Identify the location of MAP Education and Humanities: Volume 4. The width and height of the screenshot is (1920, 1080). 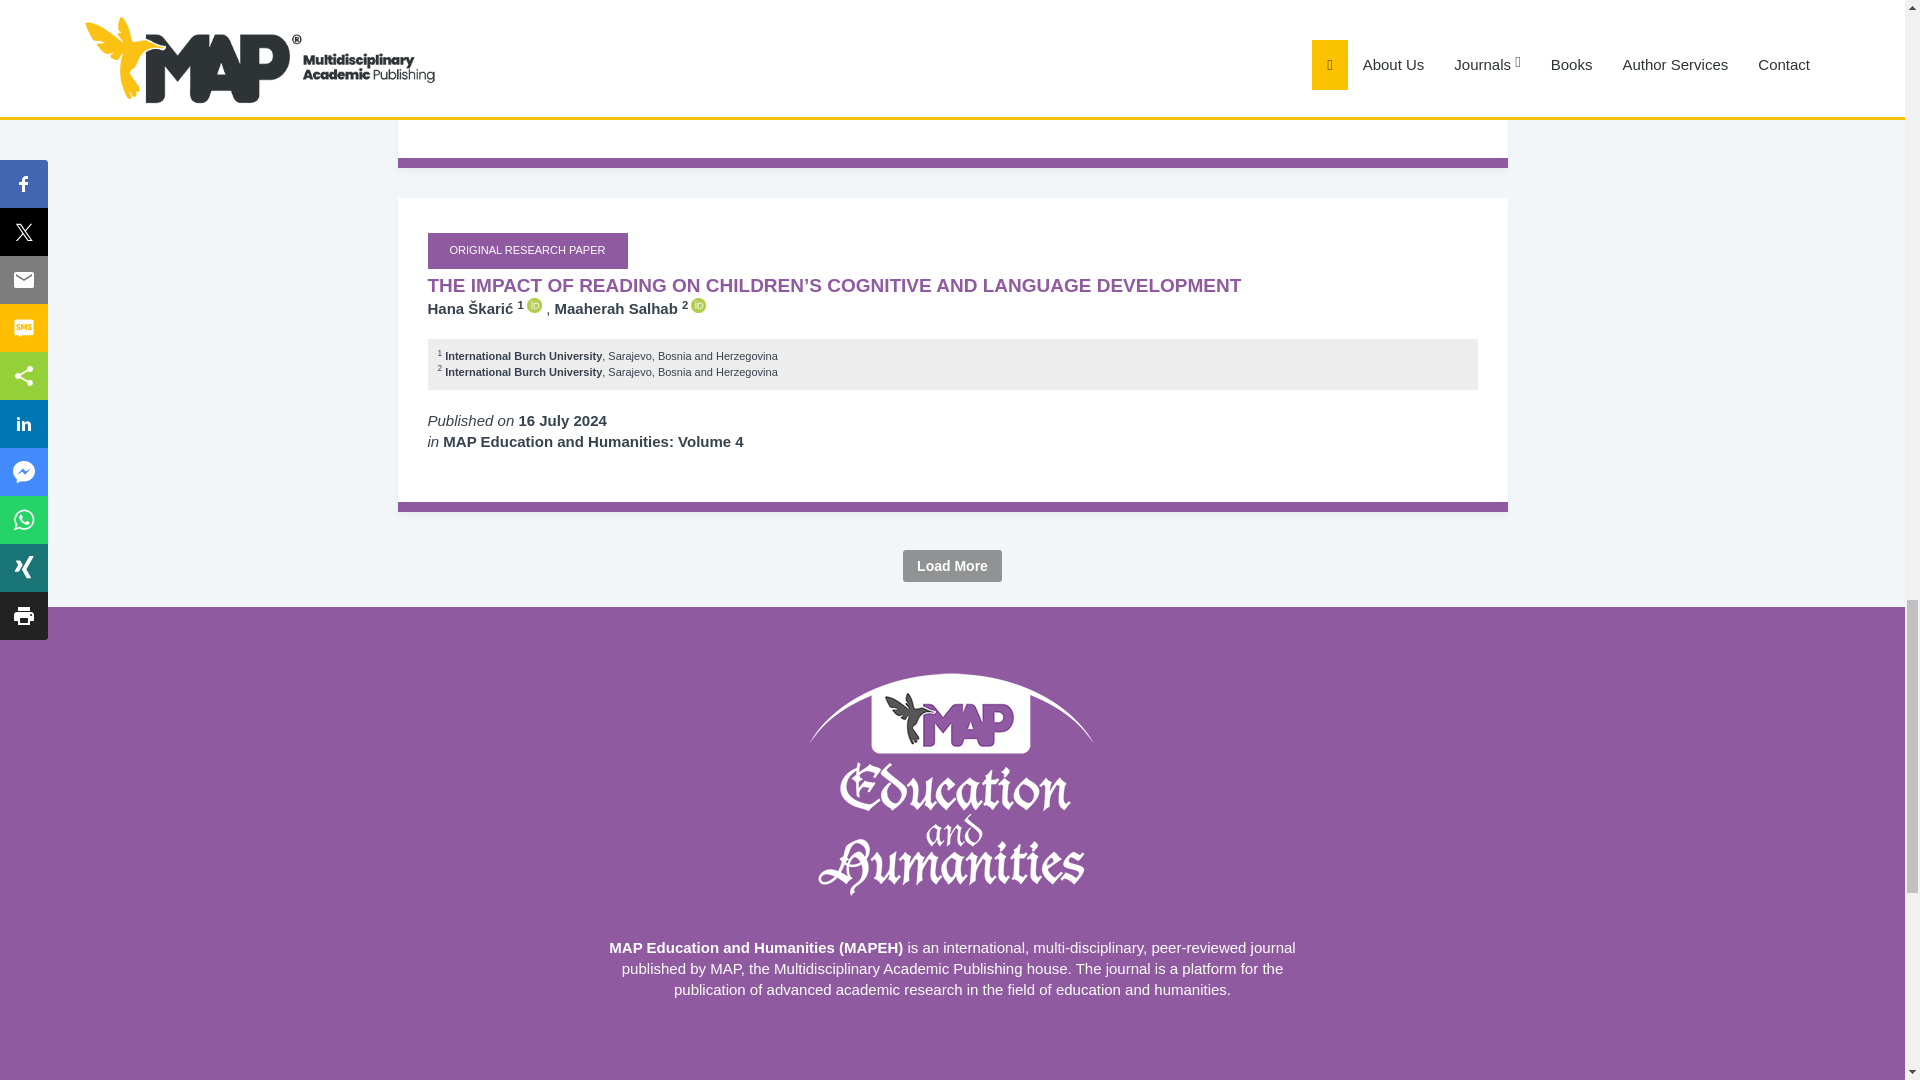
(593, 442).